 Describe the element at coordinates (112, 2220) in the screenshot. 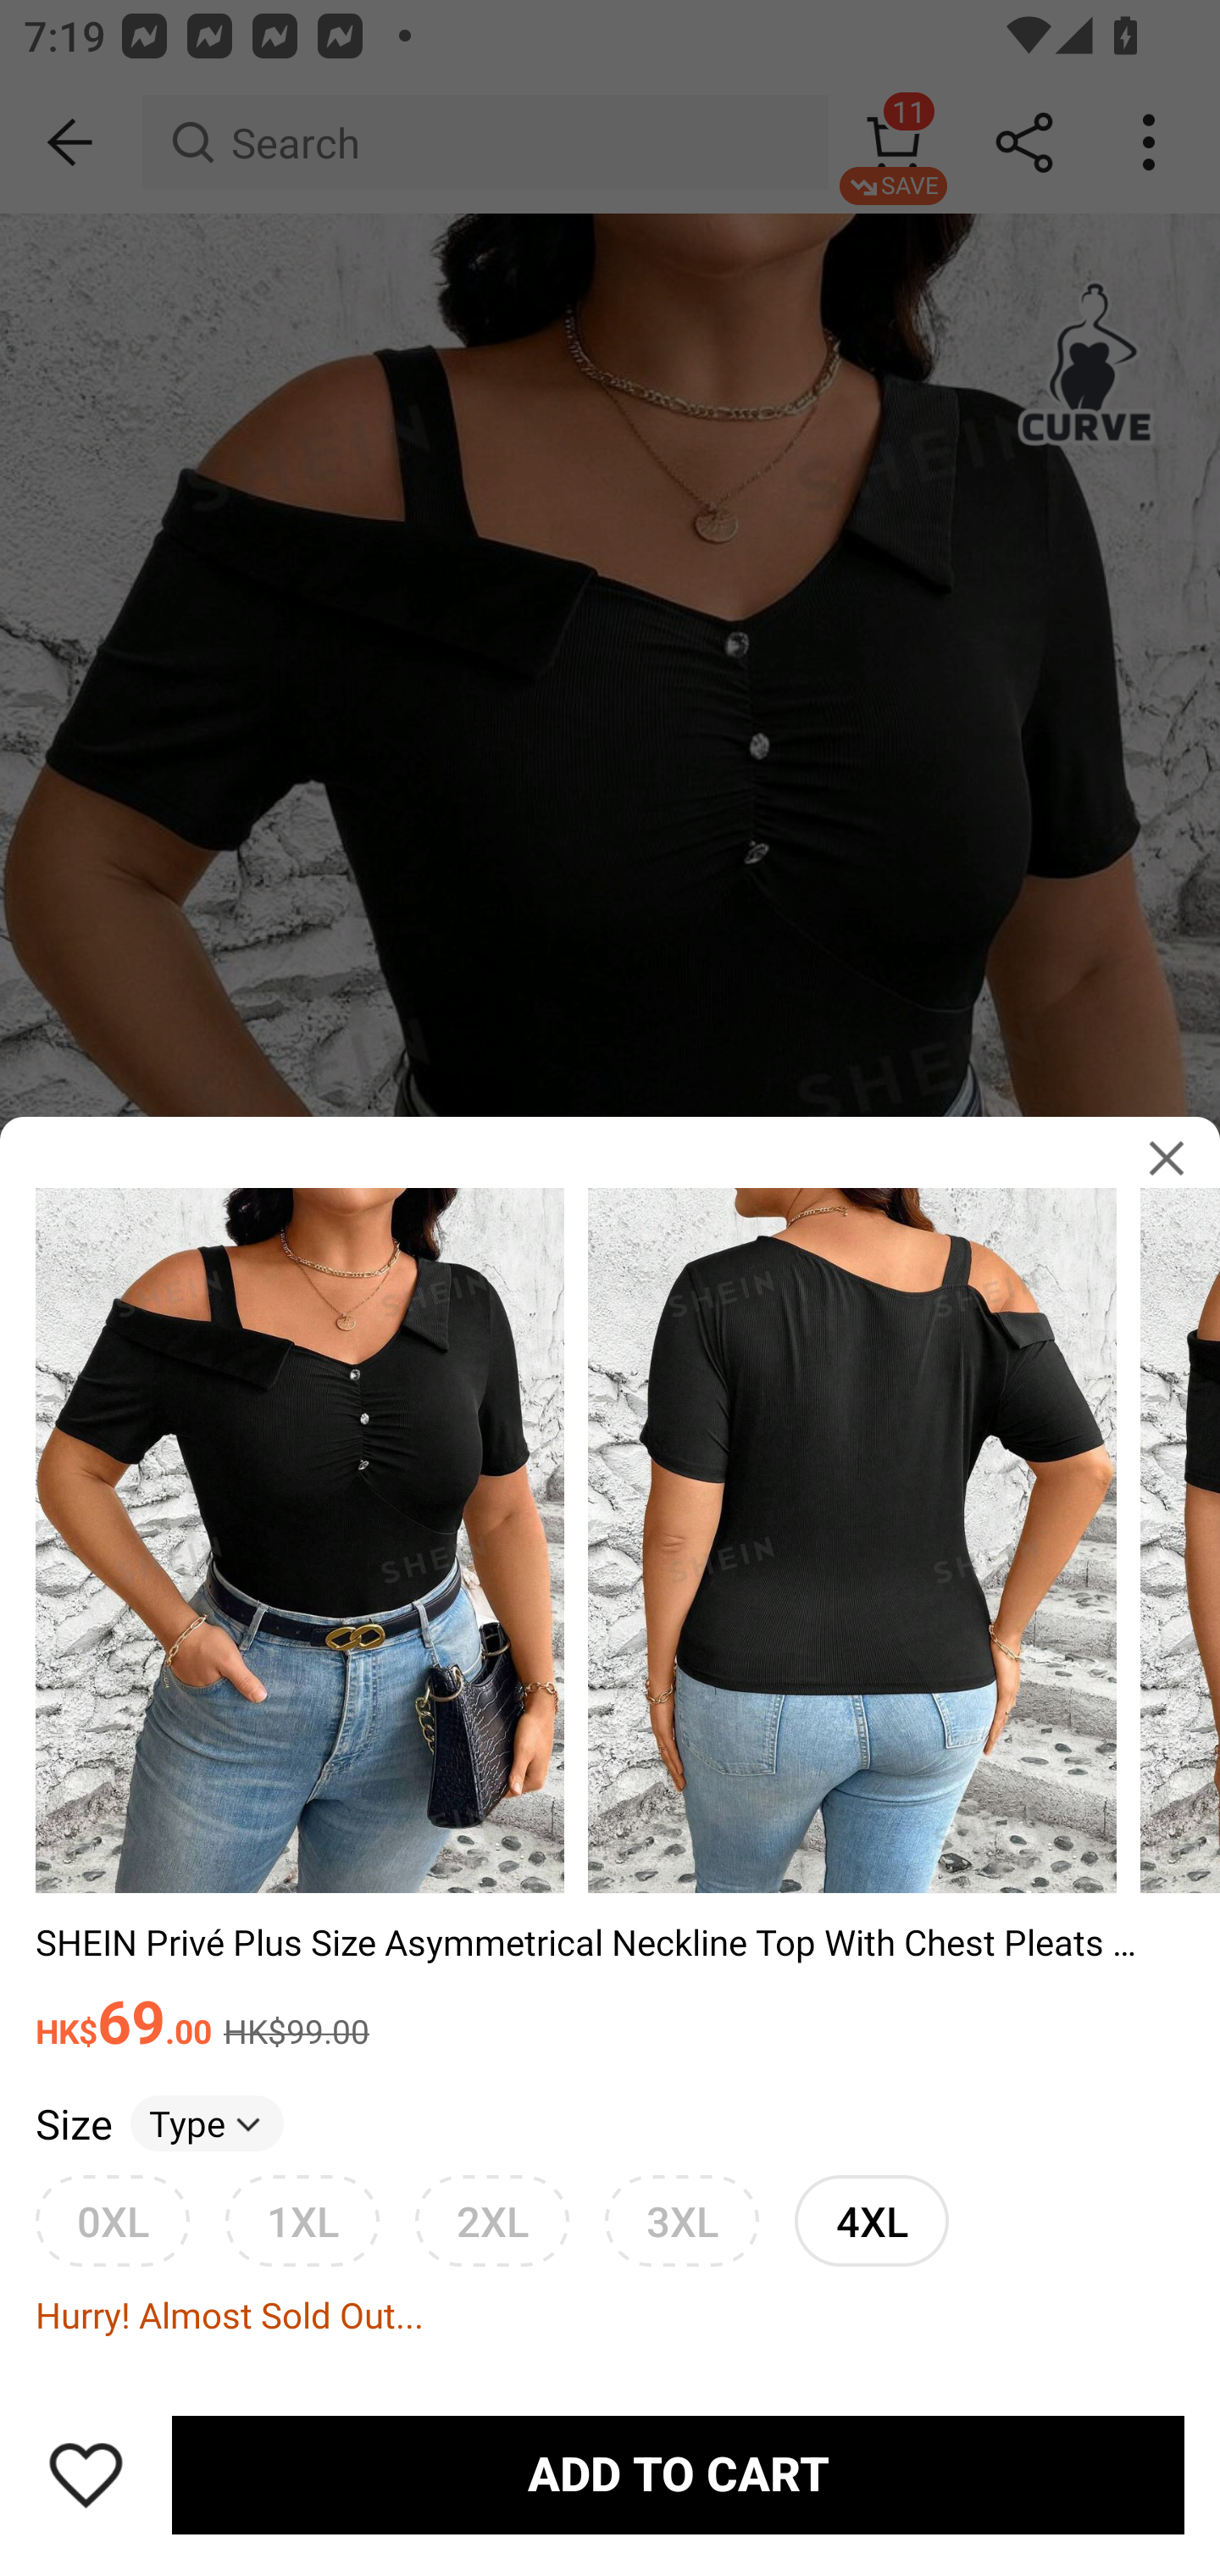

I see `0XL` at that location.